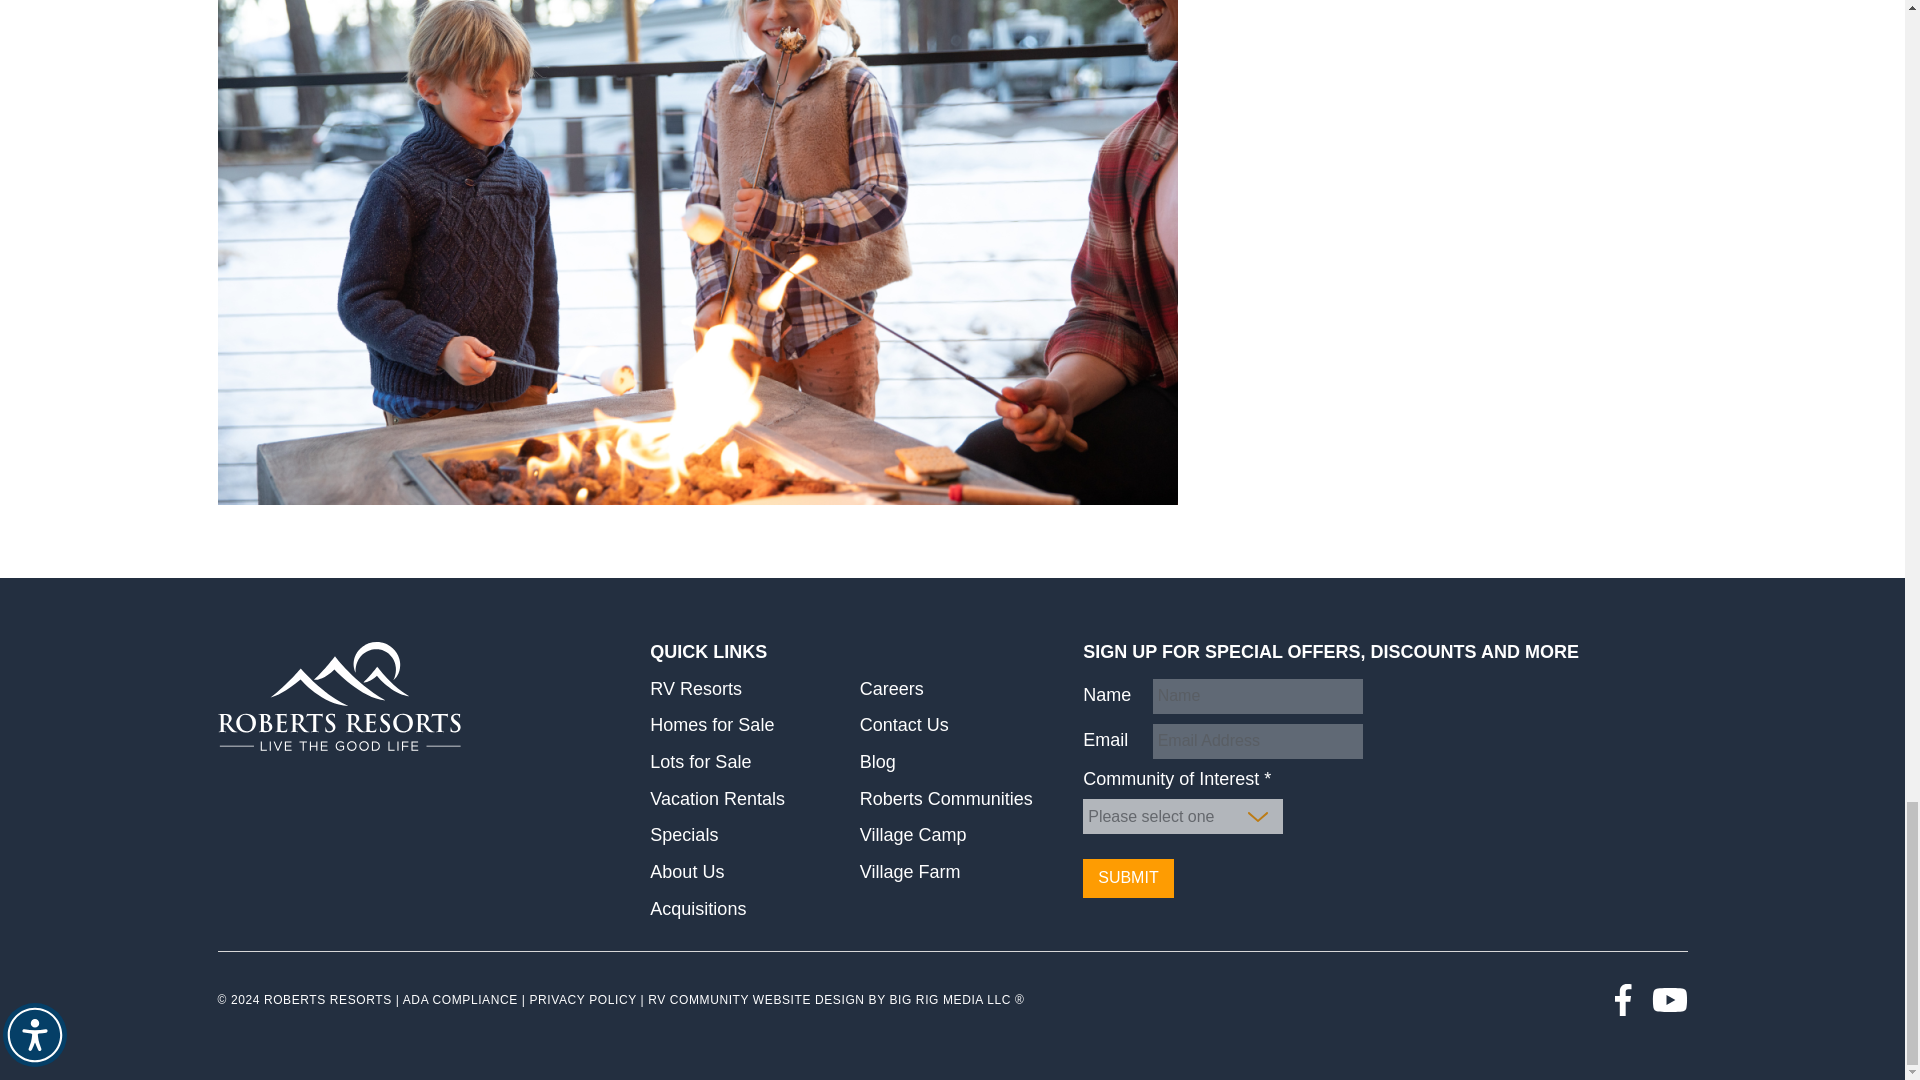 The image size is (1920, 1080). What do you see at coordinates (878, 762) in the screenshot?
I see `Blog` at bounding box center [878, 762].